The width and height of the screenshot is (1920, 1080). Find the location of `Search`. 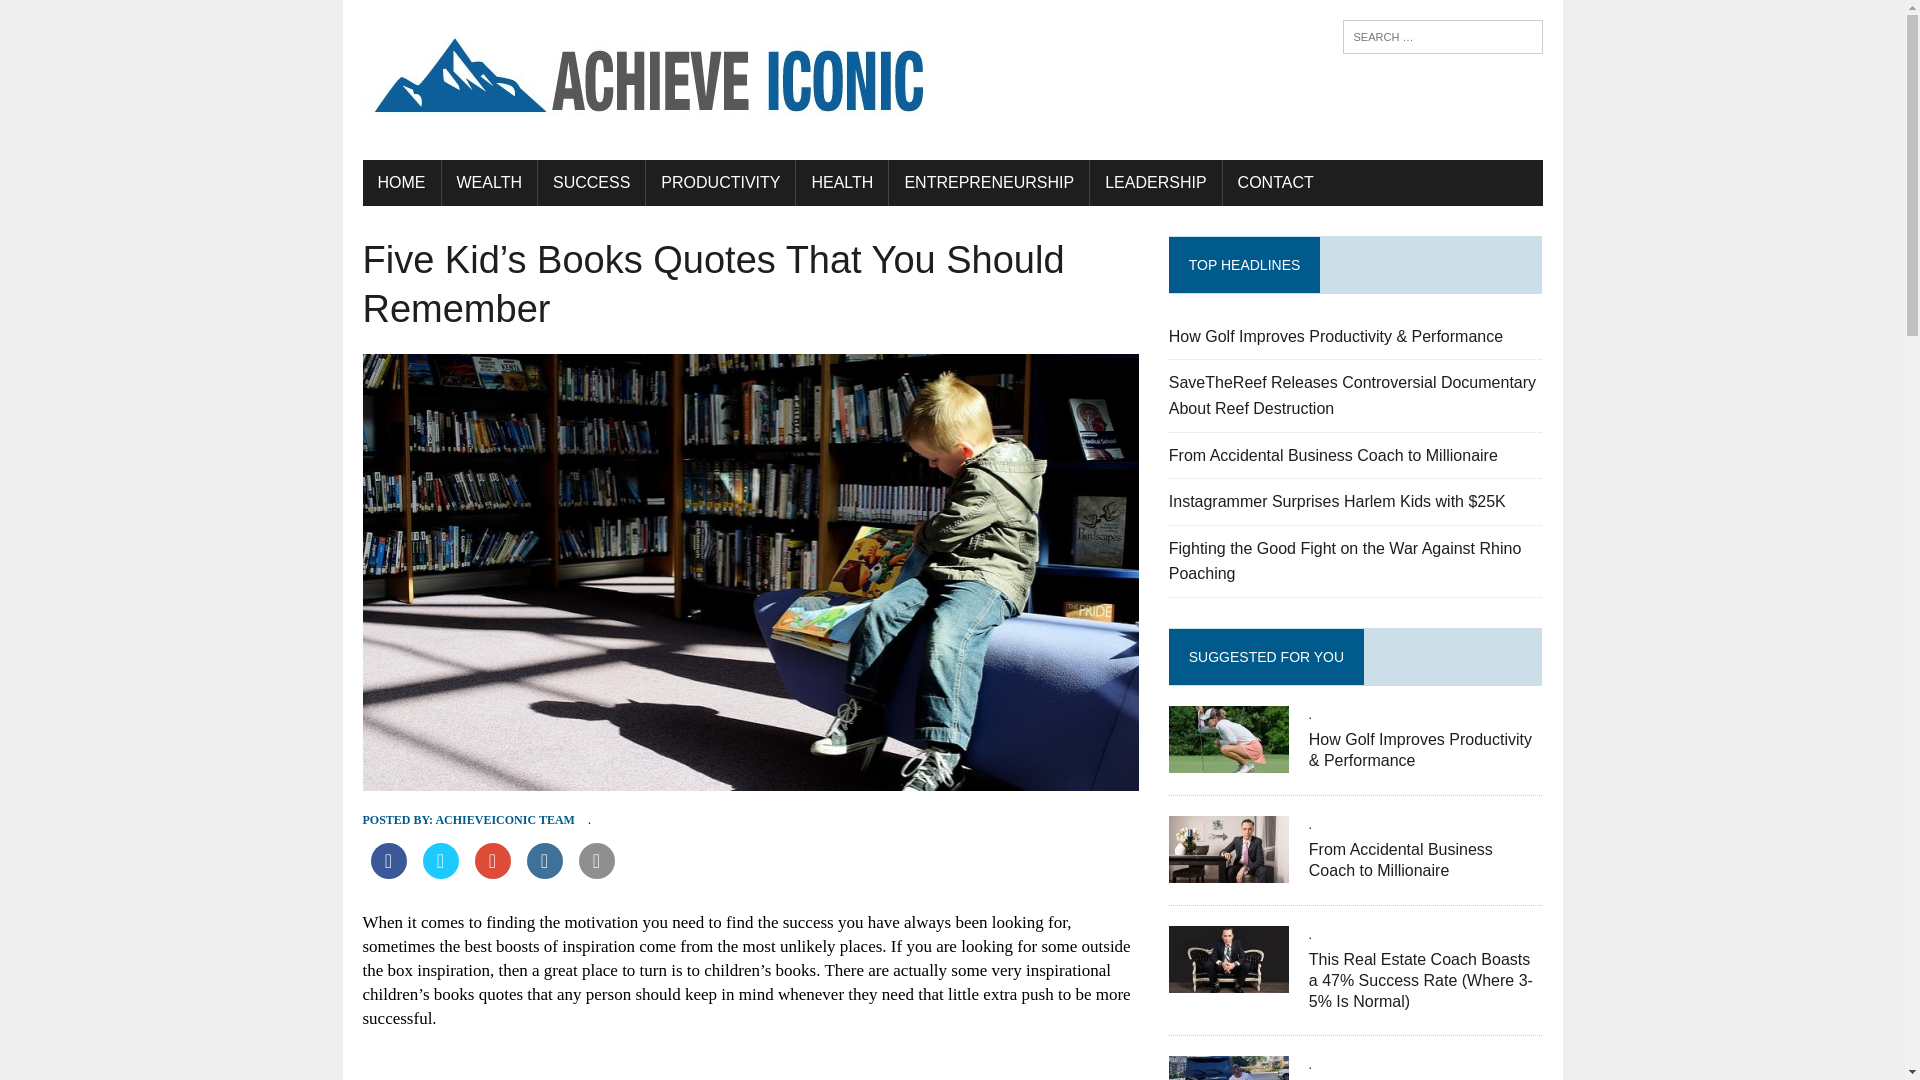

Search is located at coordinates (100, 19).